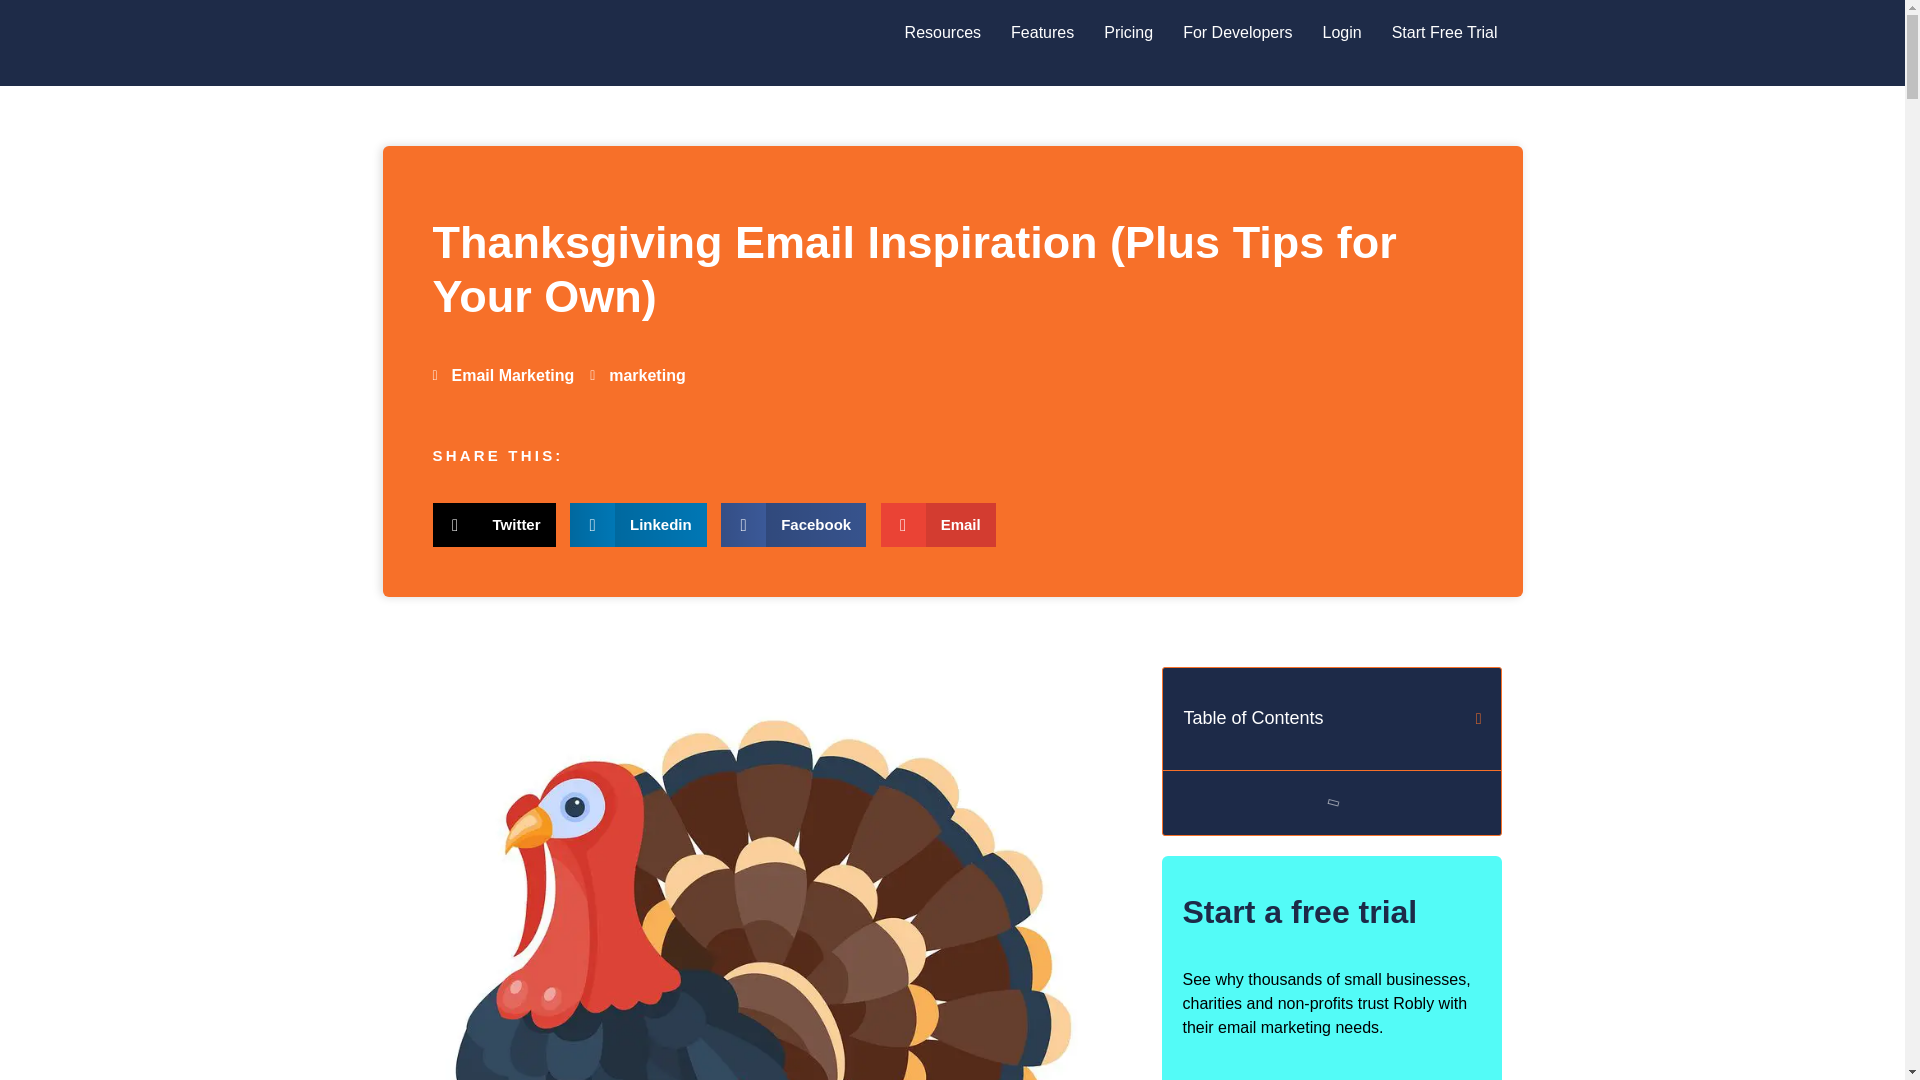 The image size is (1920, 1080). Describe the element at coordinates (1237, 32) in the screenshot. I see `For Developers` at that location.